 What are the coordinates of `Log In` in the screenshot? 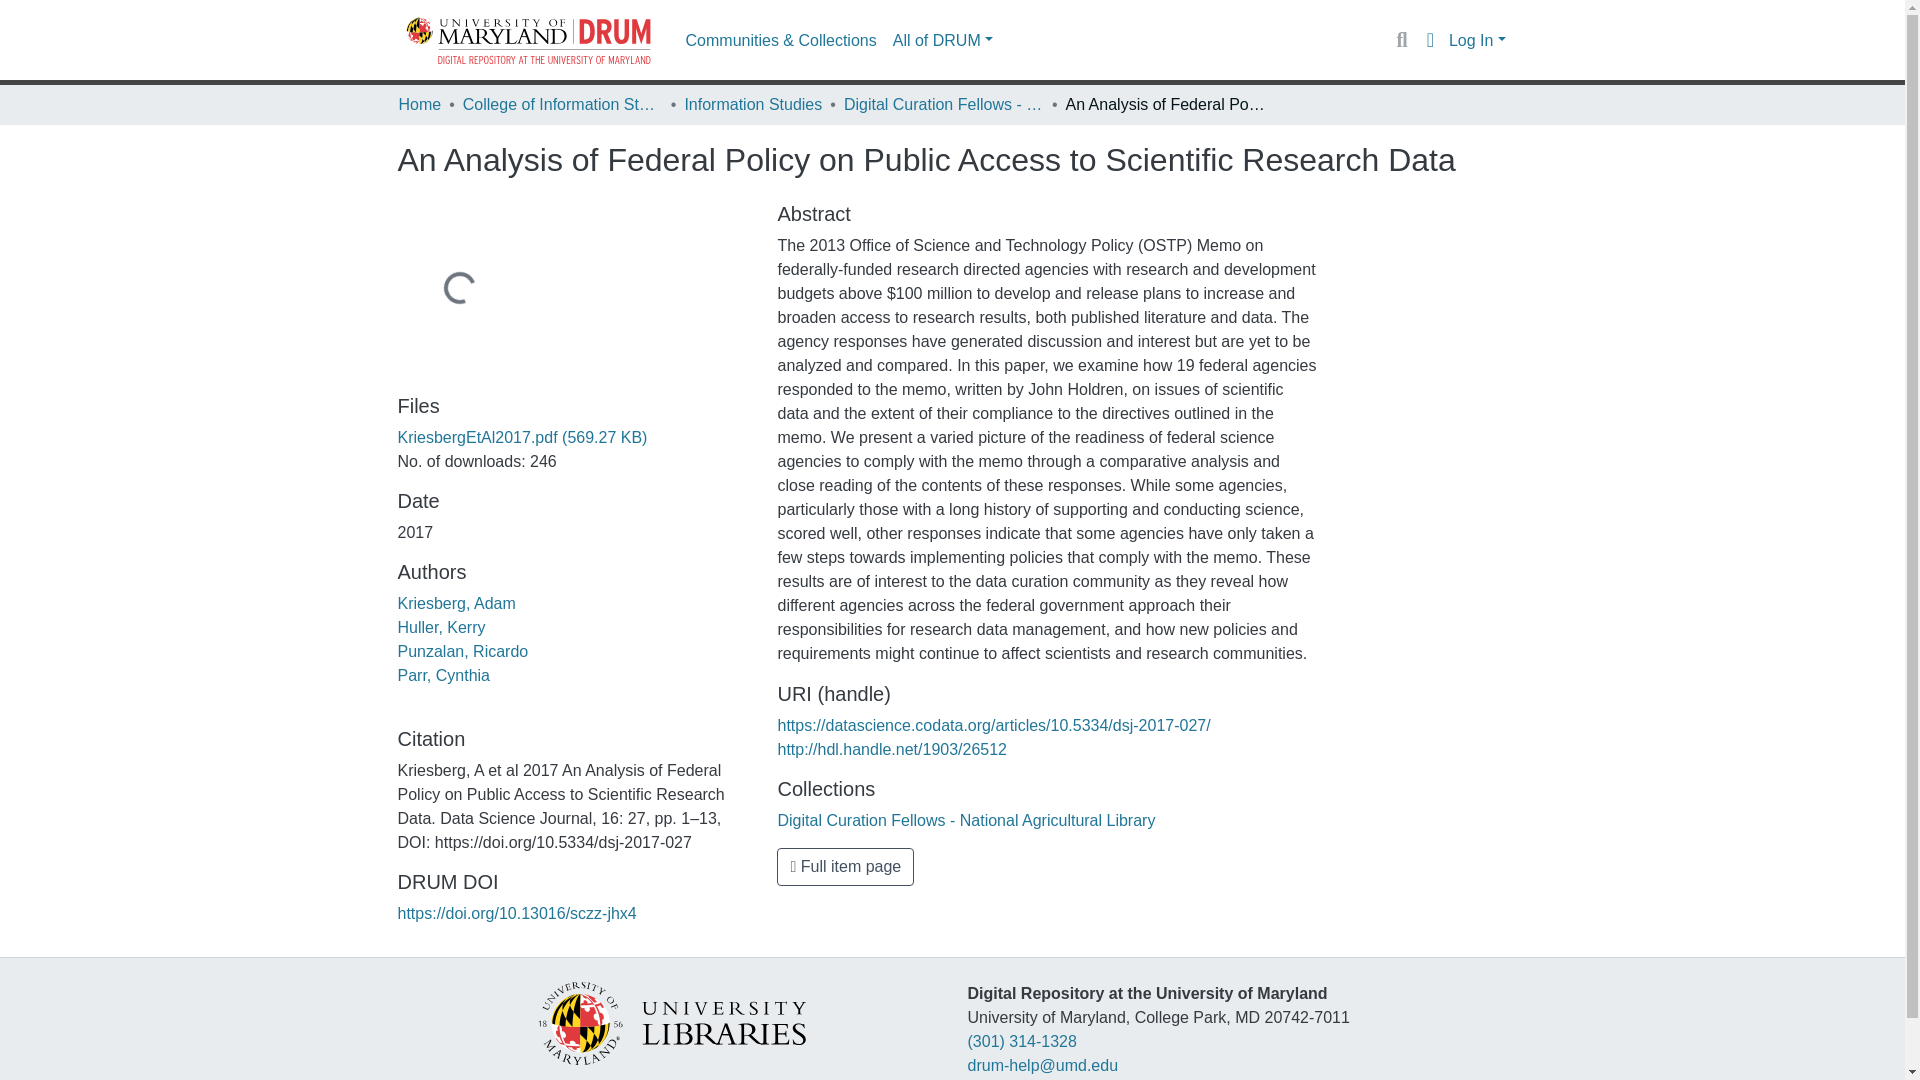 It's located at (1477, 40).